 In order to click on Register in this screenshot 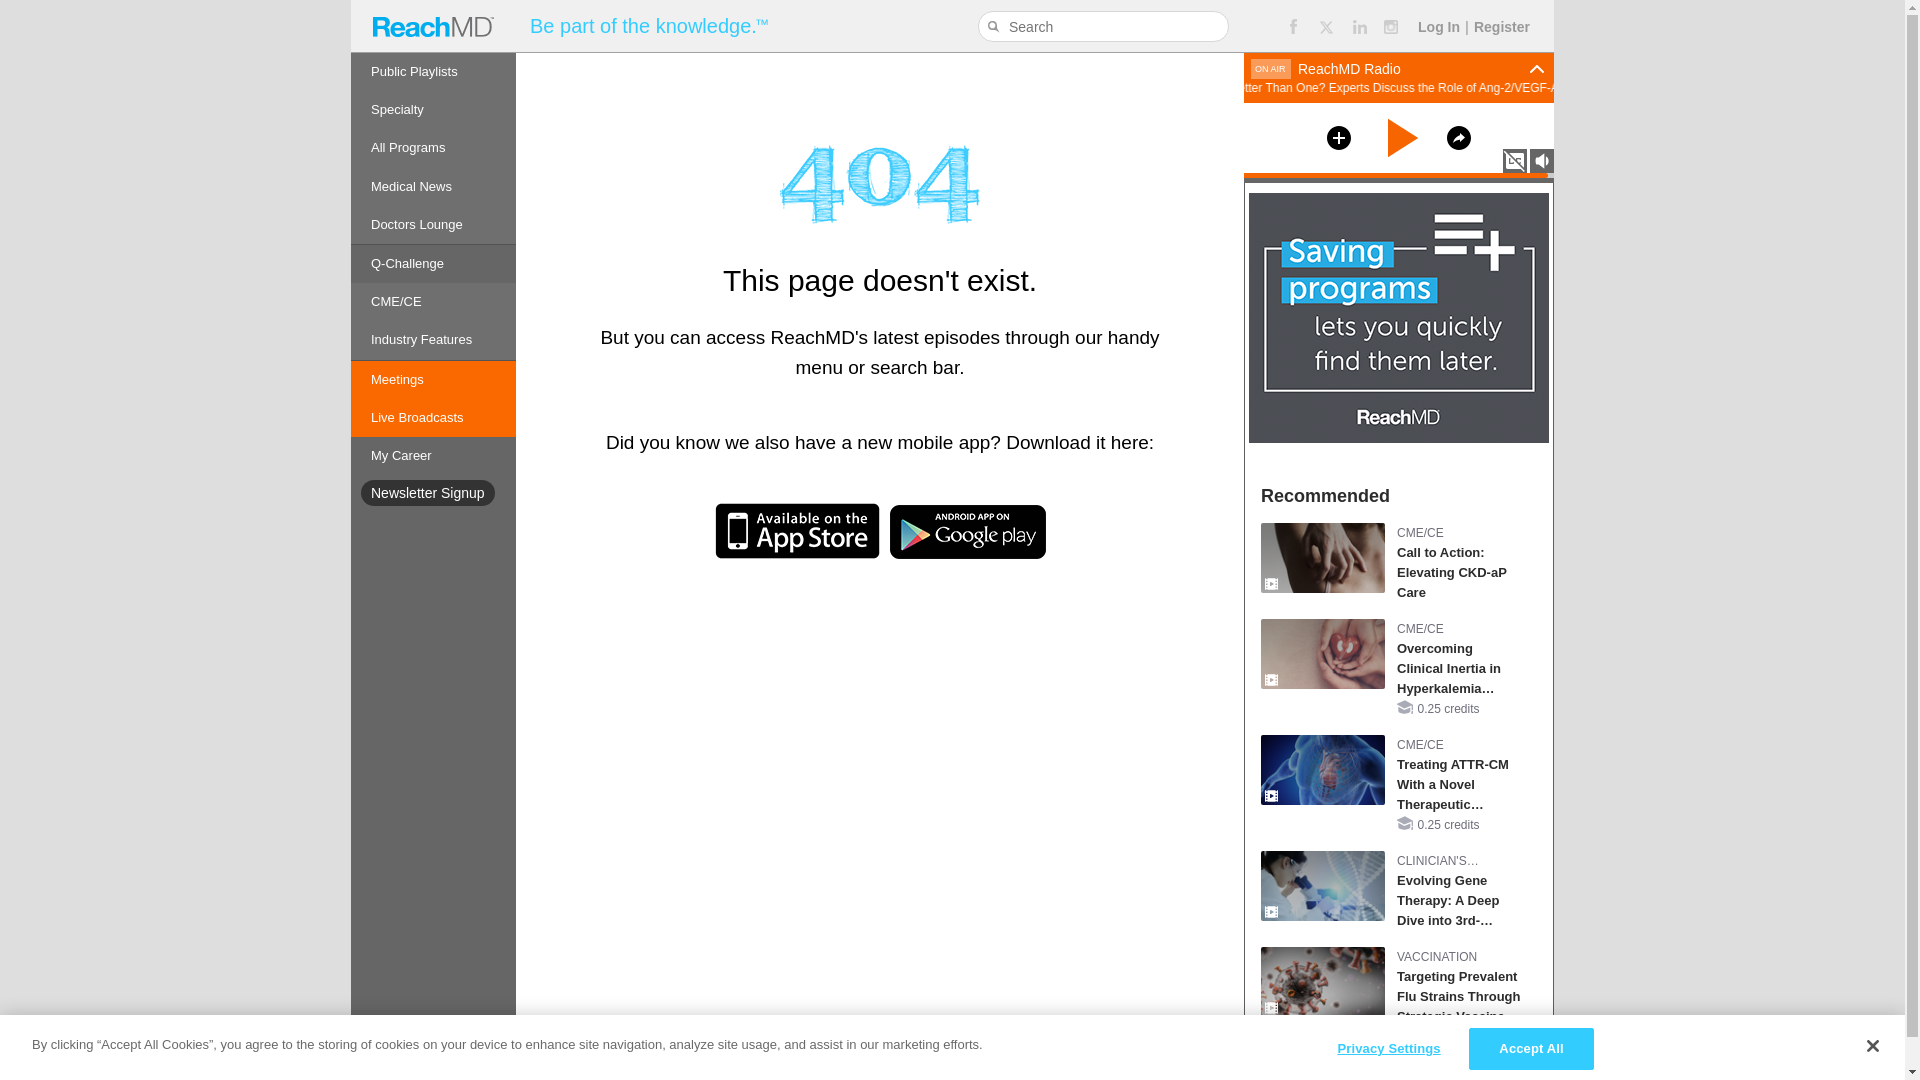, I will do `click(1502, 26)`.